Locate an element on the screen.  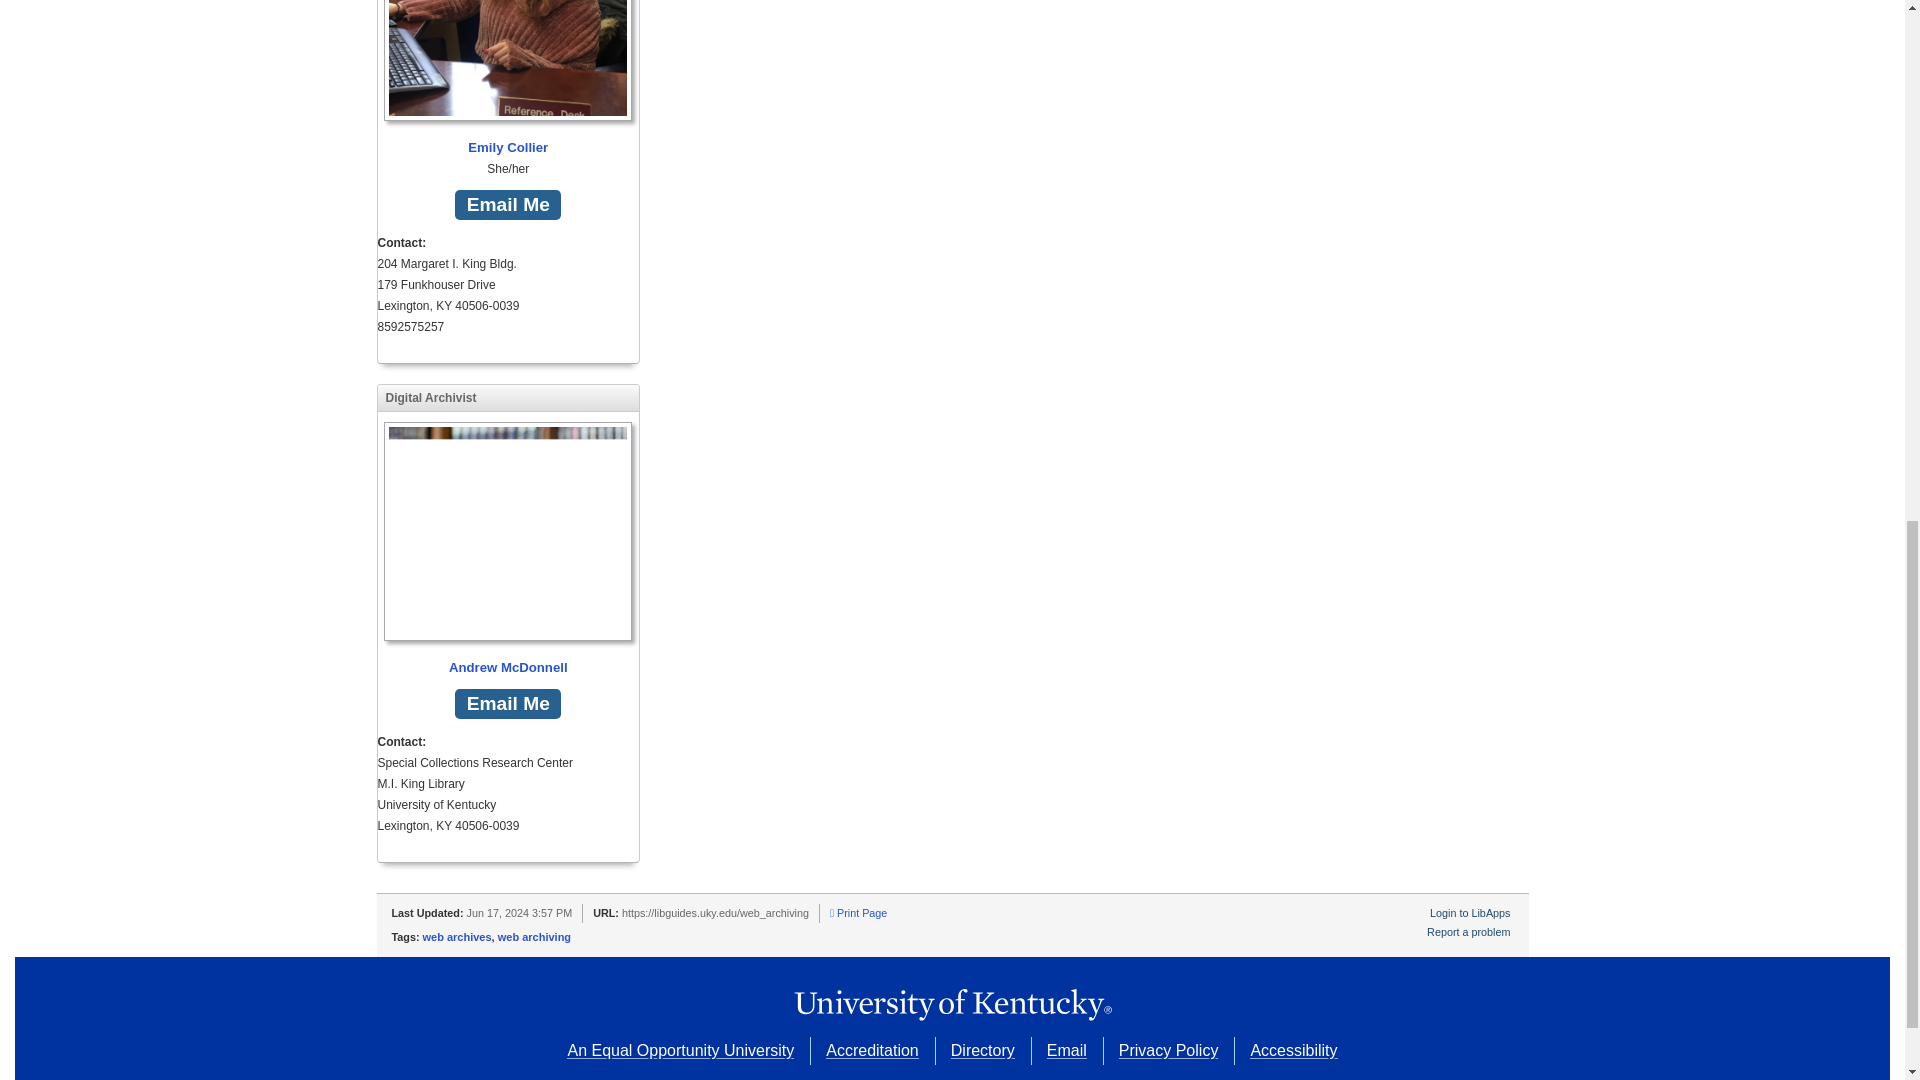
Print Page is located at coordinates (858, 913).